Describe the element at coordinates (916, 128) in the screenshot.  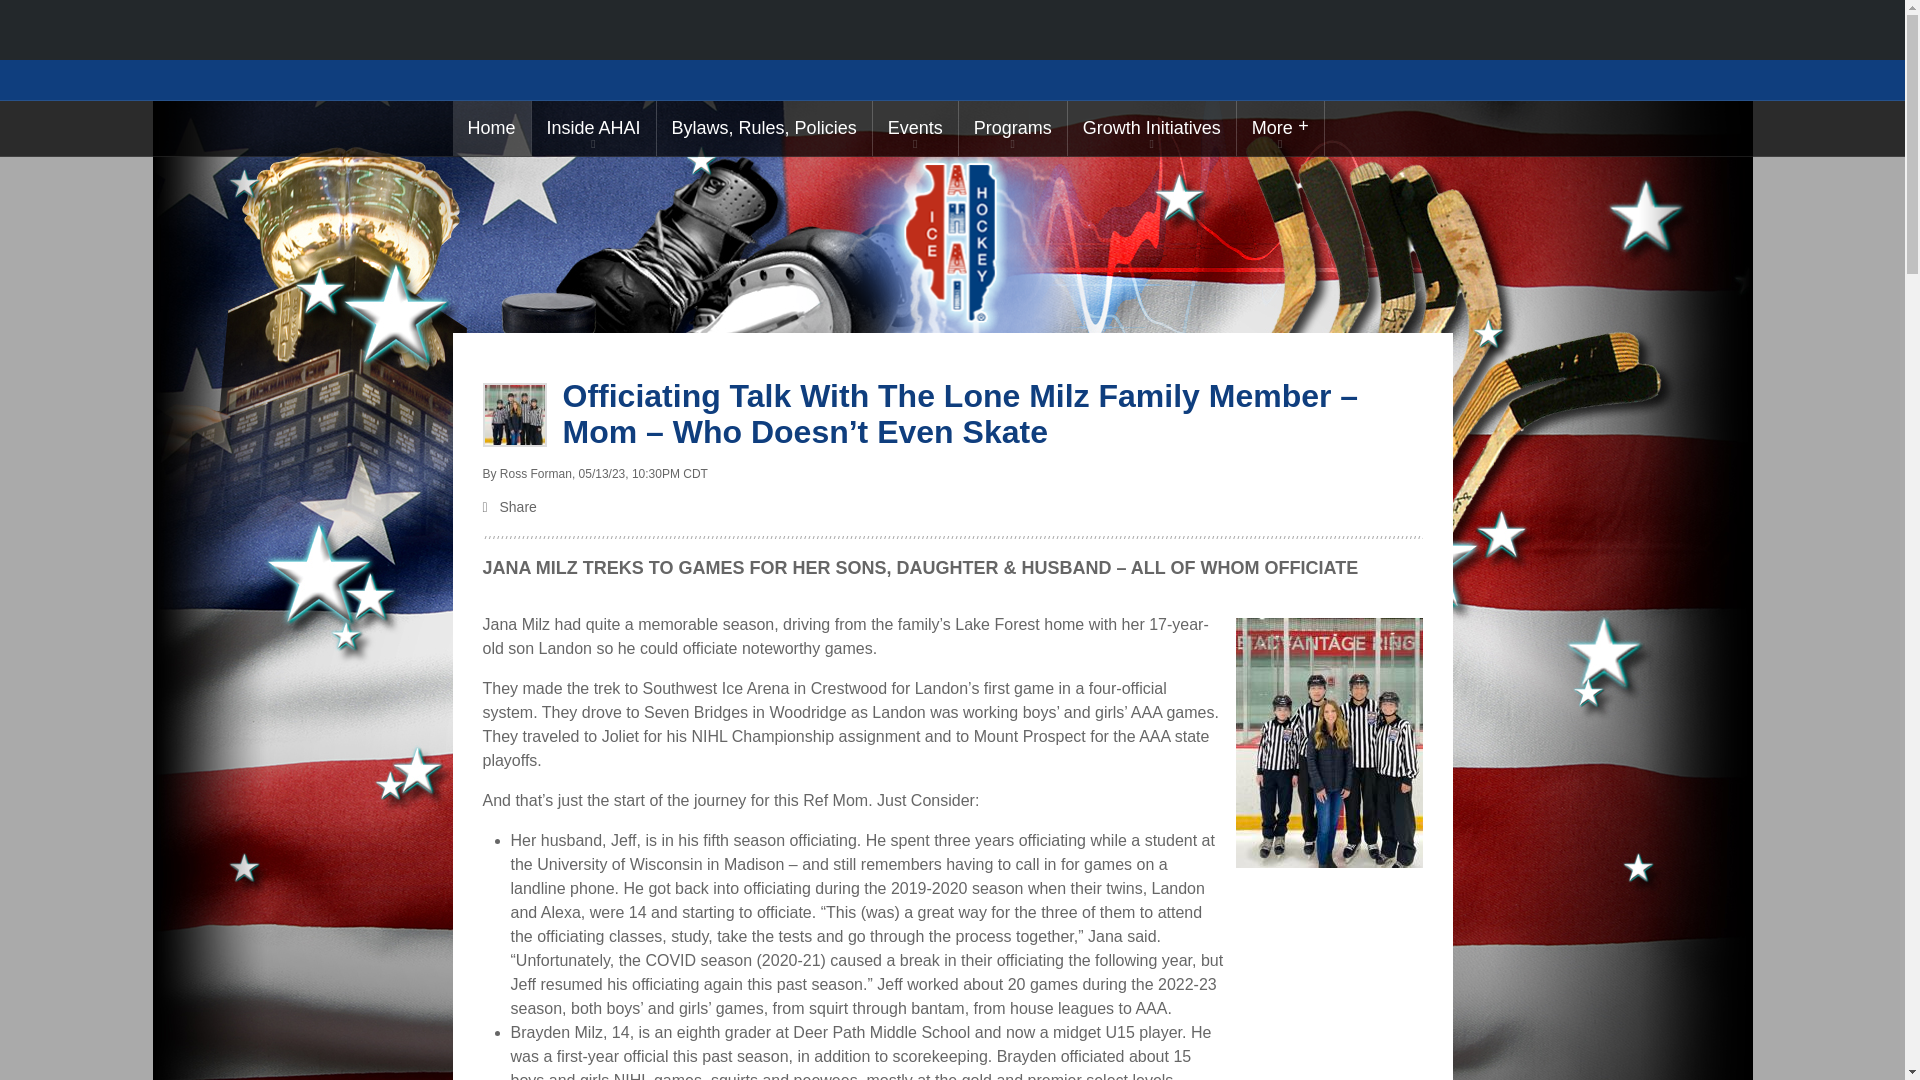
I see `click to go to 'Calendar of Events'` at that location.